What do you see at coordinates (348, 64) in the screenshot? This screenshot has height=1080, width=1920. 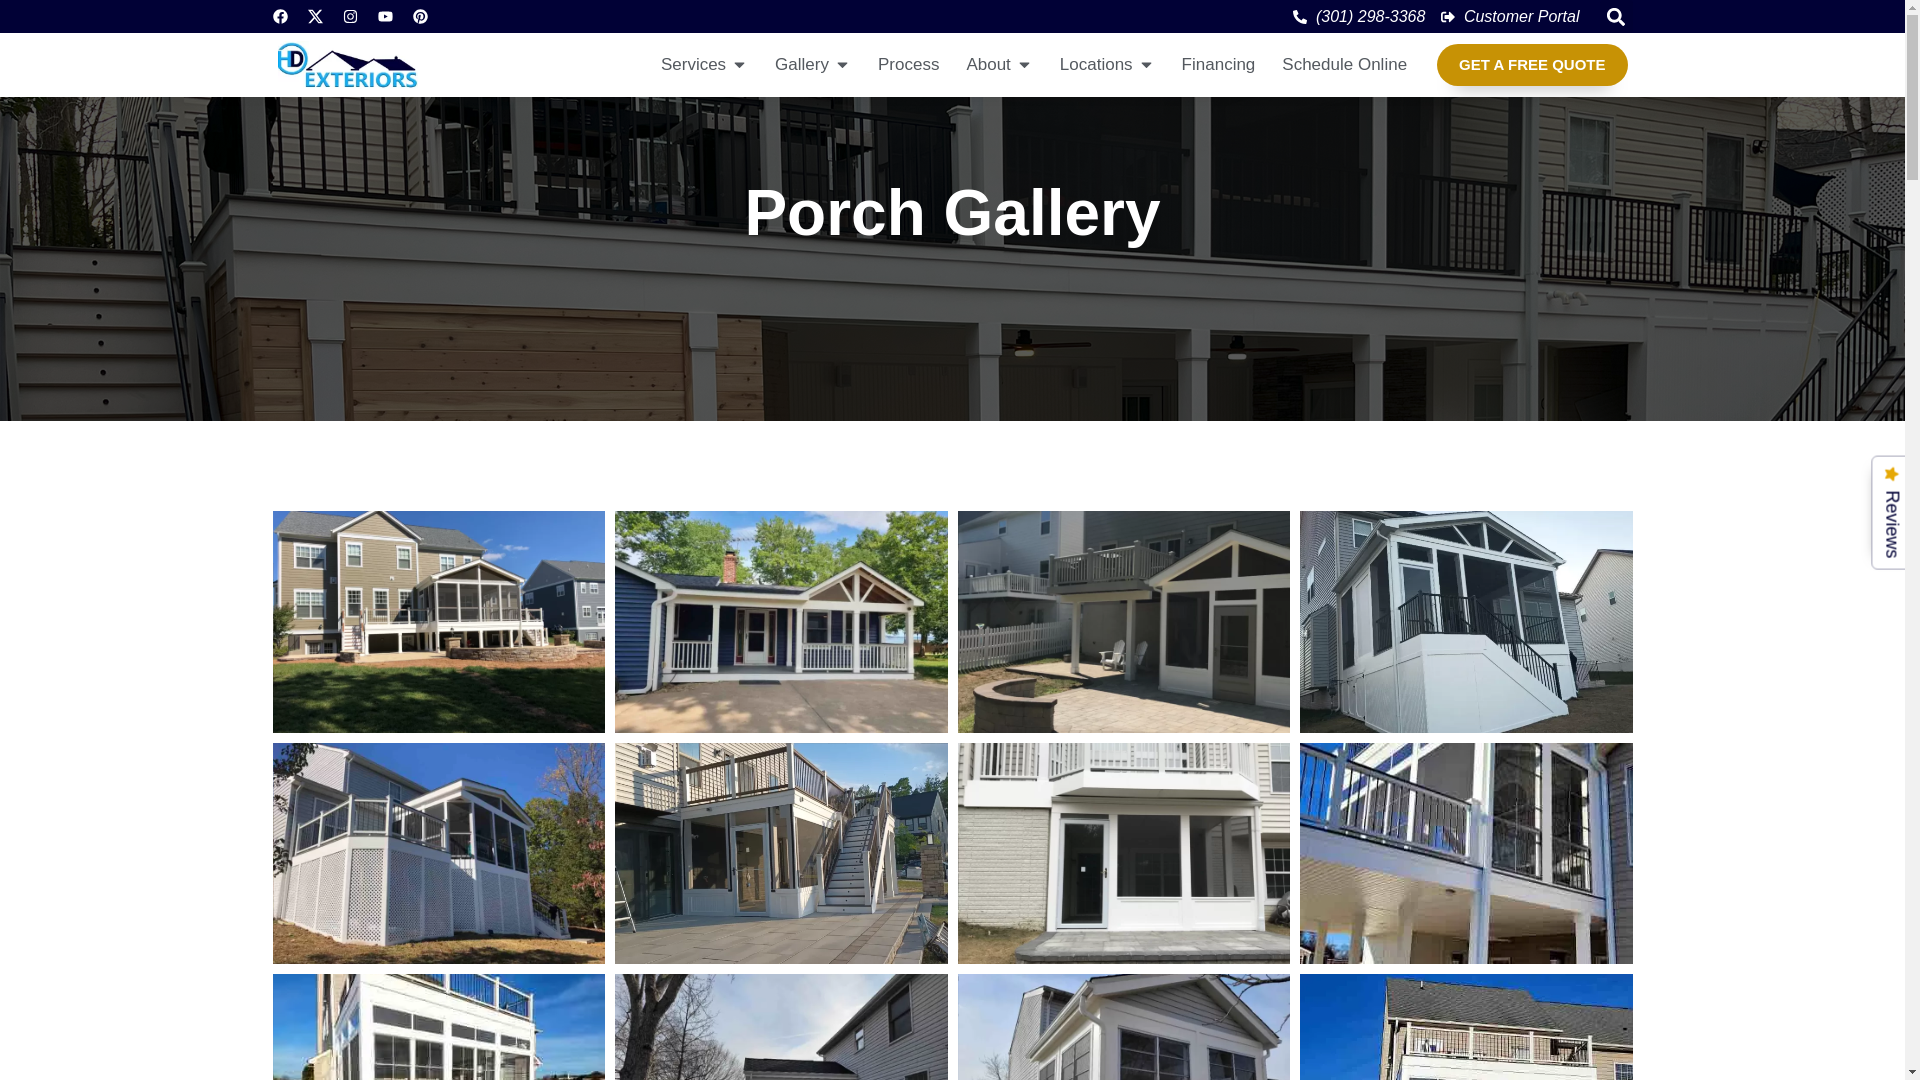 I see `HD-Exterior-Sky-Blue-Logo` at bounding box center [348, 64].